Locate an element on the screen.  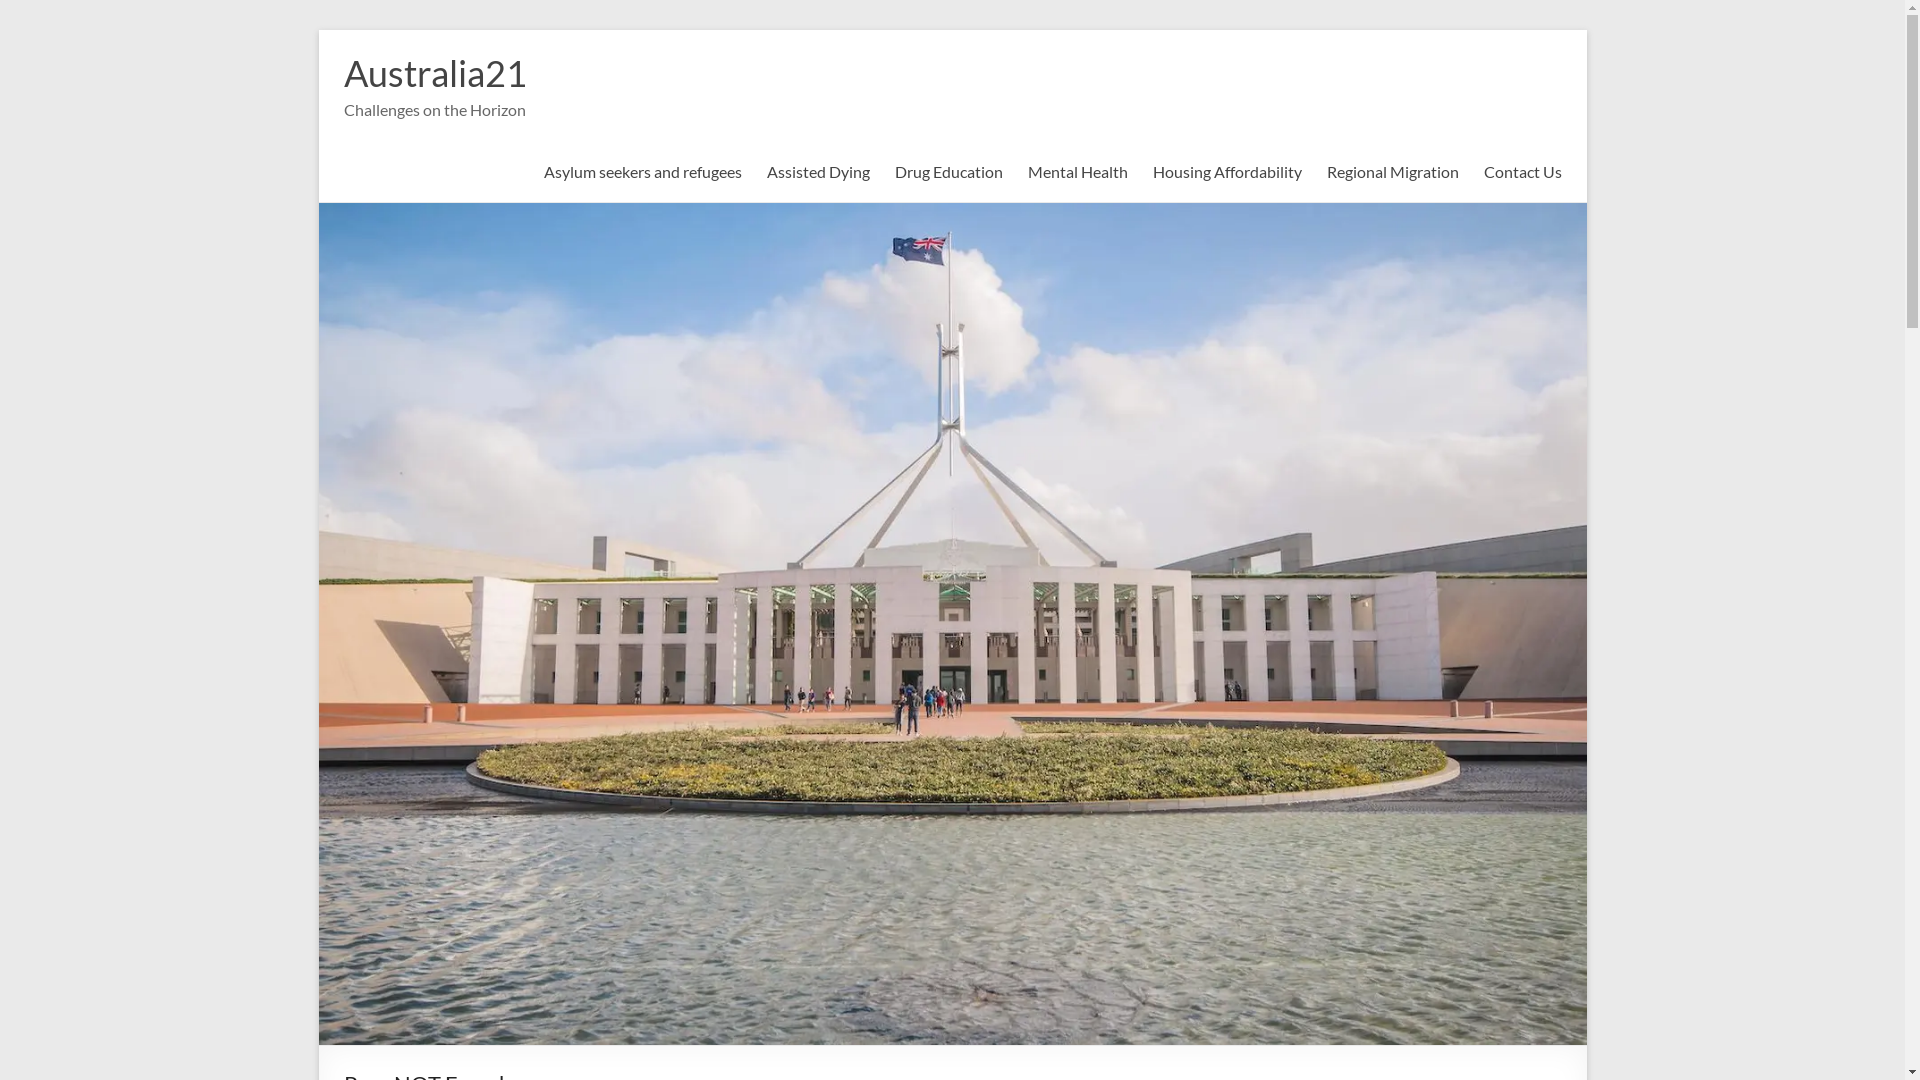
Assisted Dying is located at coordinates (818, 172).